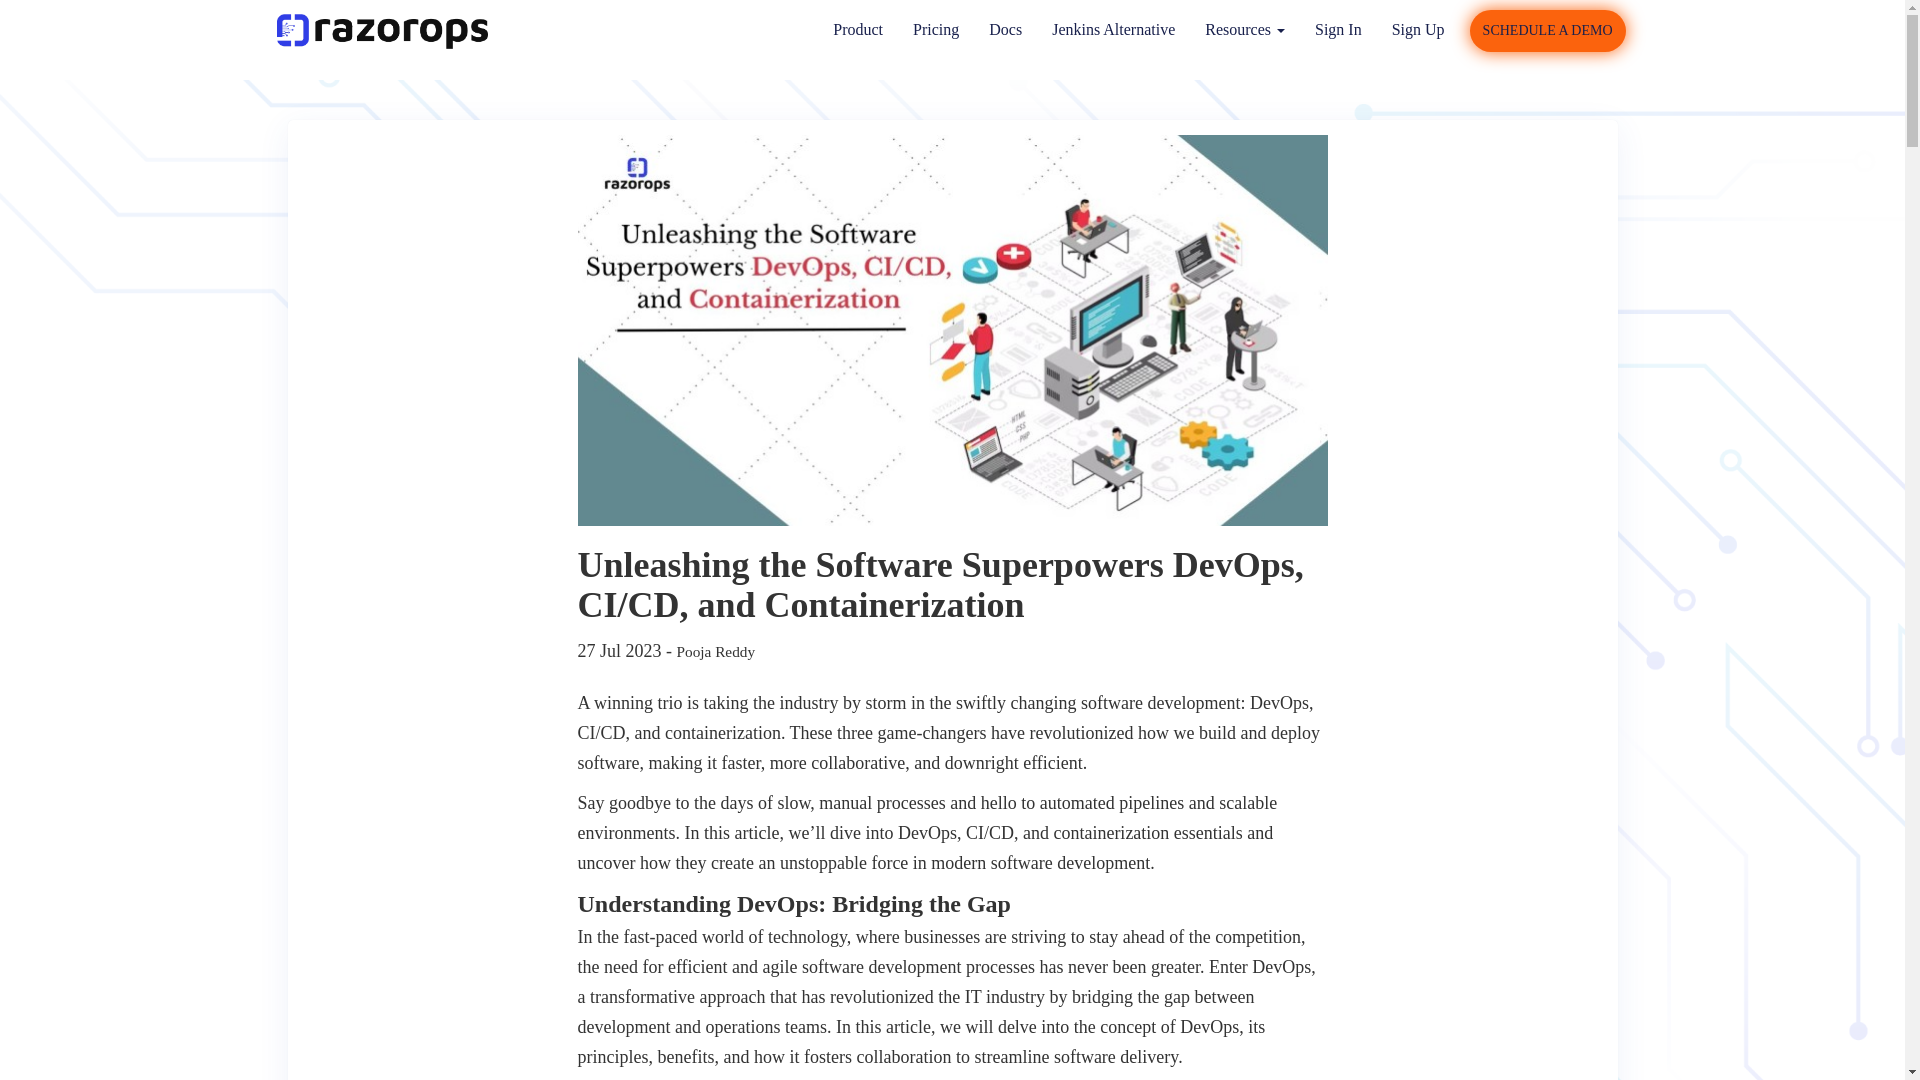 The image size is (1920, 1080). What do you see at coordinates (1418, 32) in the screenshot?
I see `Sign Up` at bounding box center [1418, 32].